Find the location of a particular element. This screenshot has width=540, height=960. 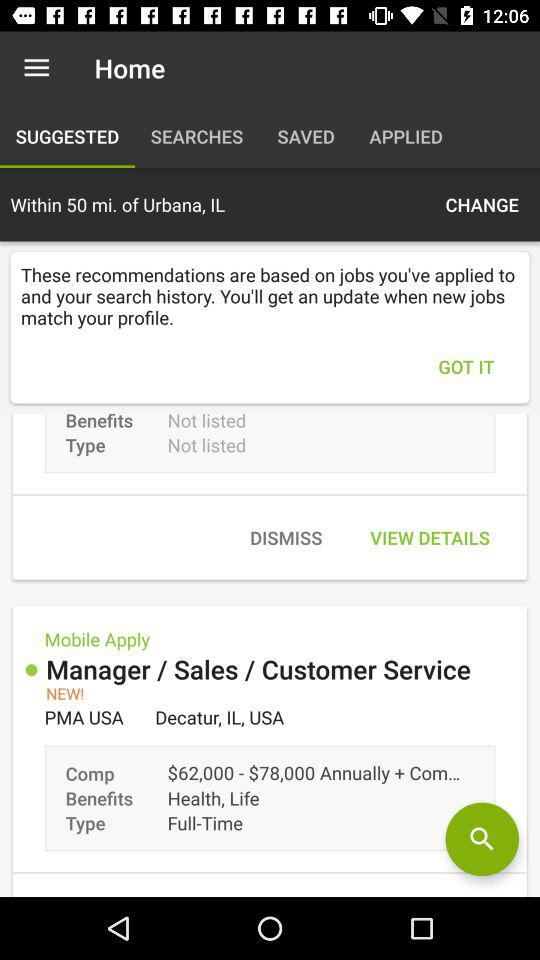

tap the icon above suggested icon is located at coordinates (36, 68).